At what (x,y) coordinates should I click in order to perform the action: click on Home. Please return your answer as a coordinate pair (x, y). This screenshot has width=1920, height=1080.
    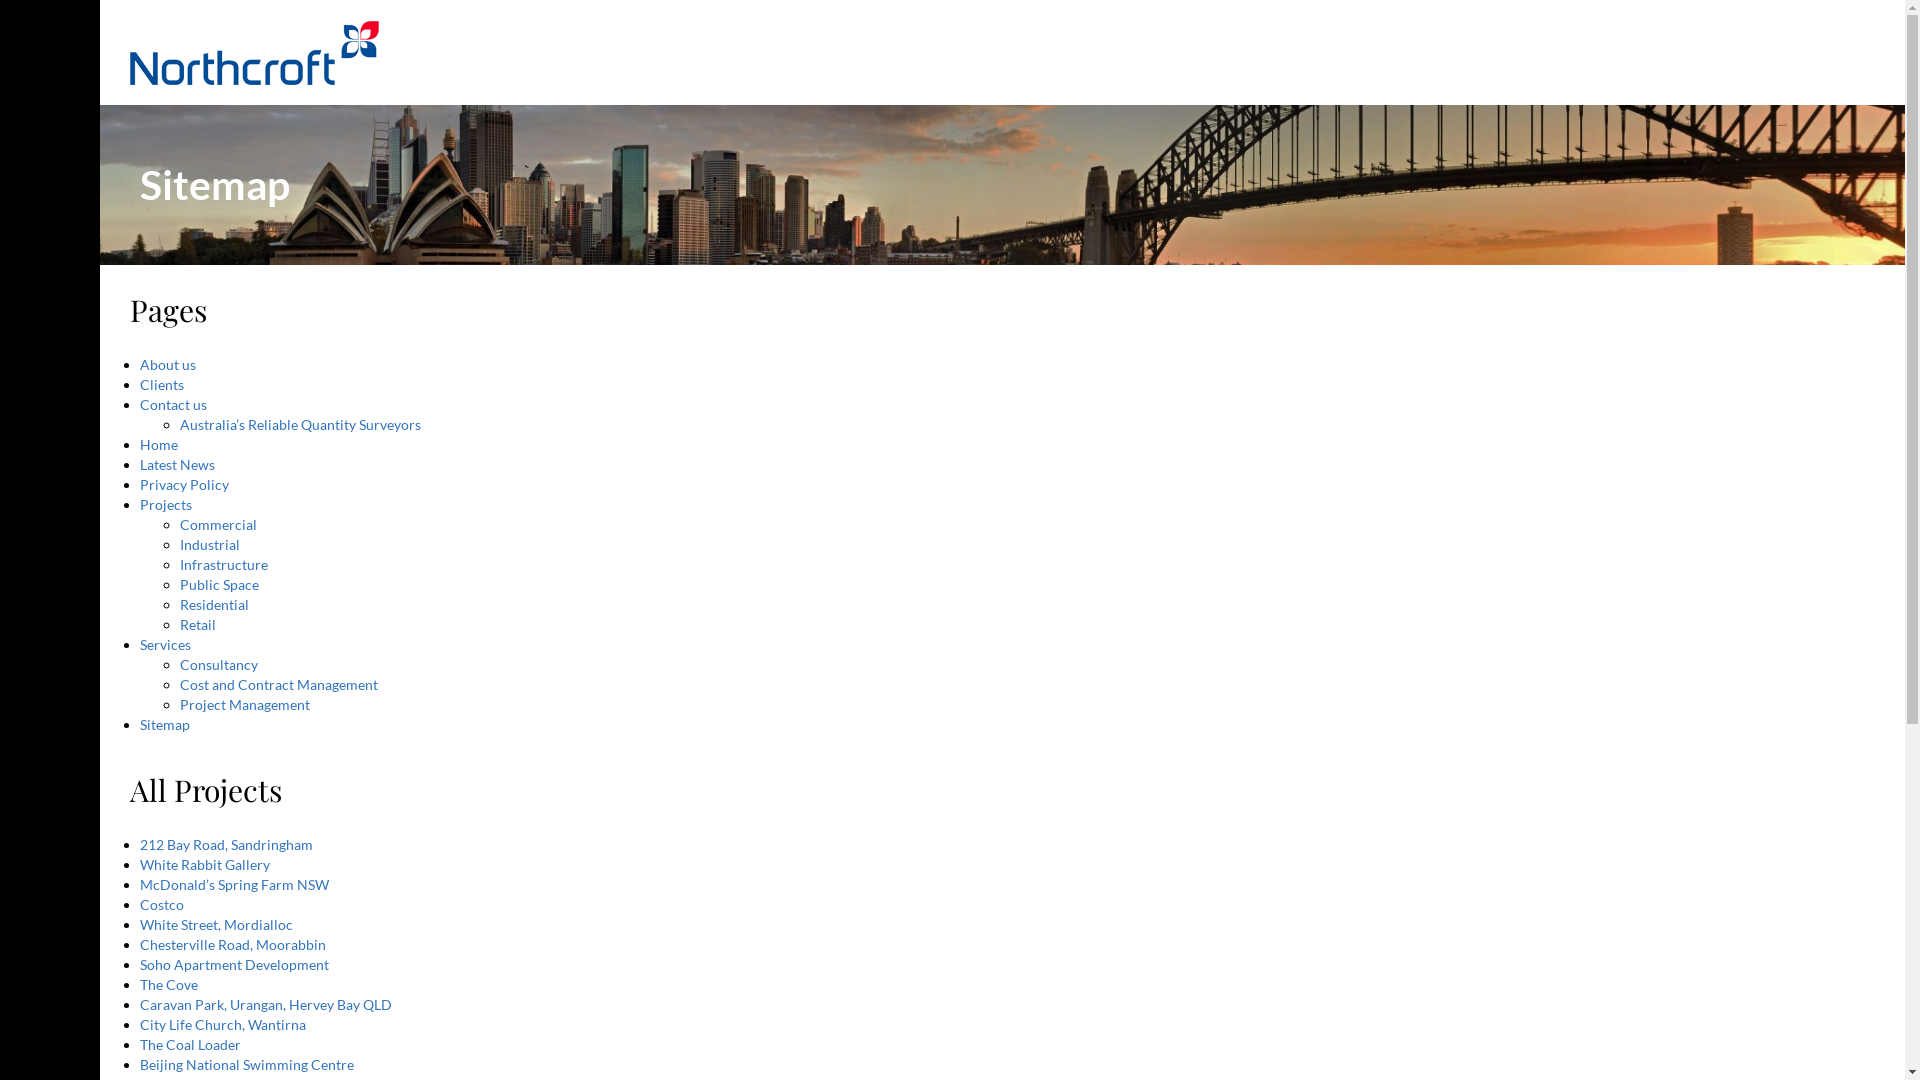
    Looking at the image, I should click on (159, 444).